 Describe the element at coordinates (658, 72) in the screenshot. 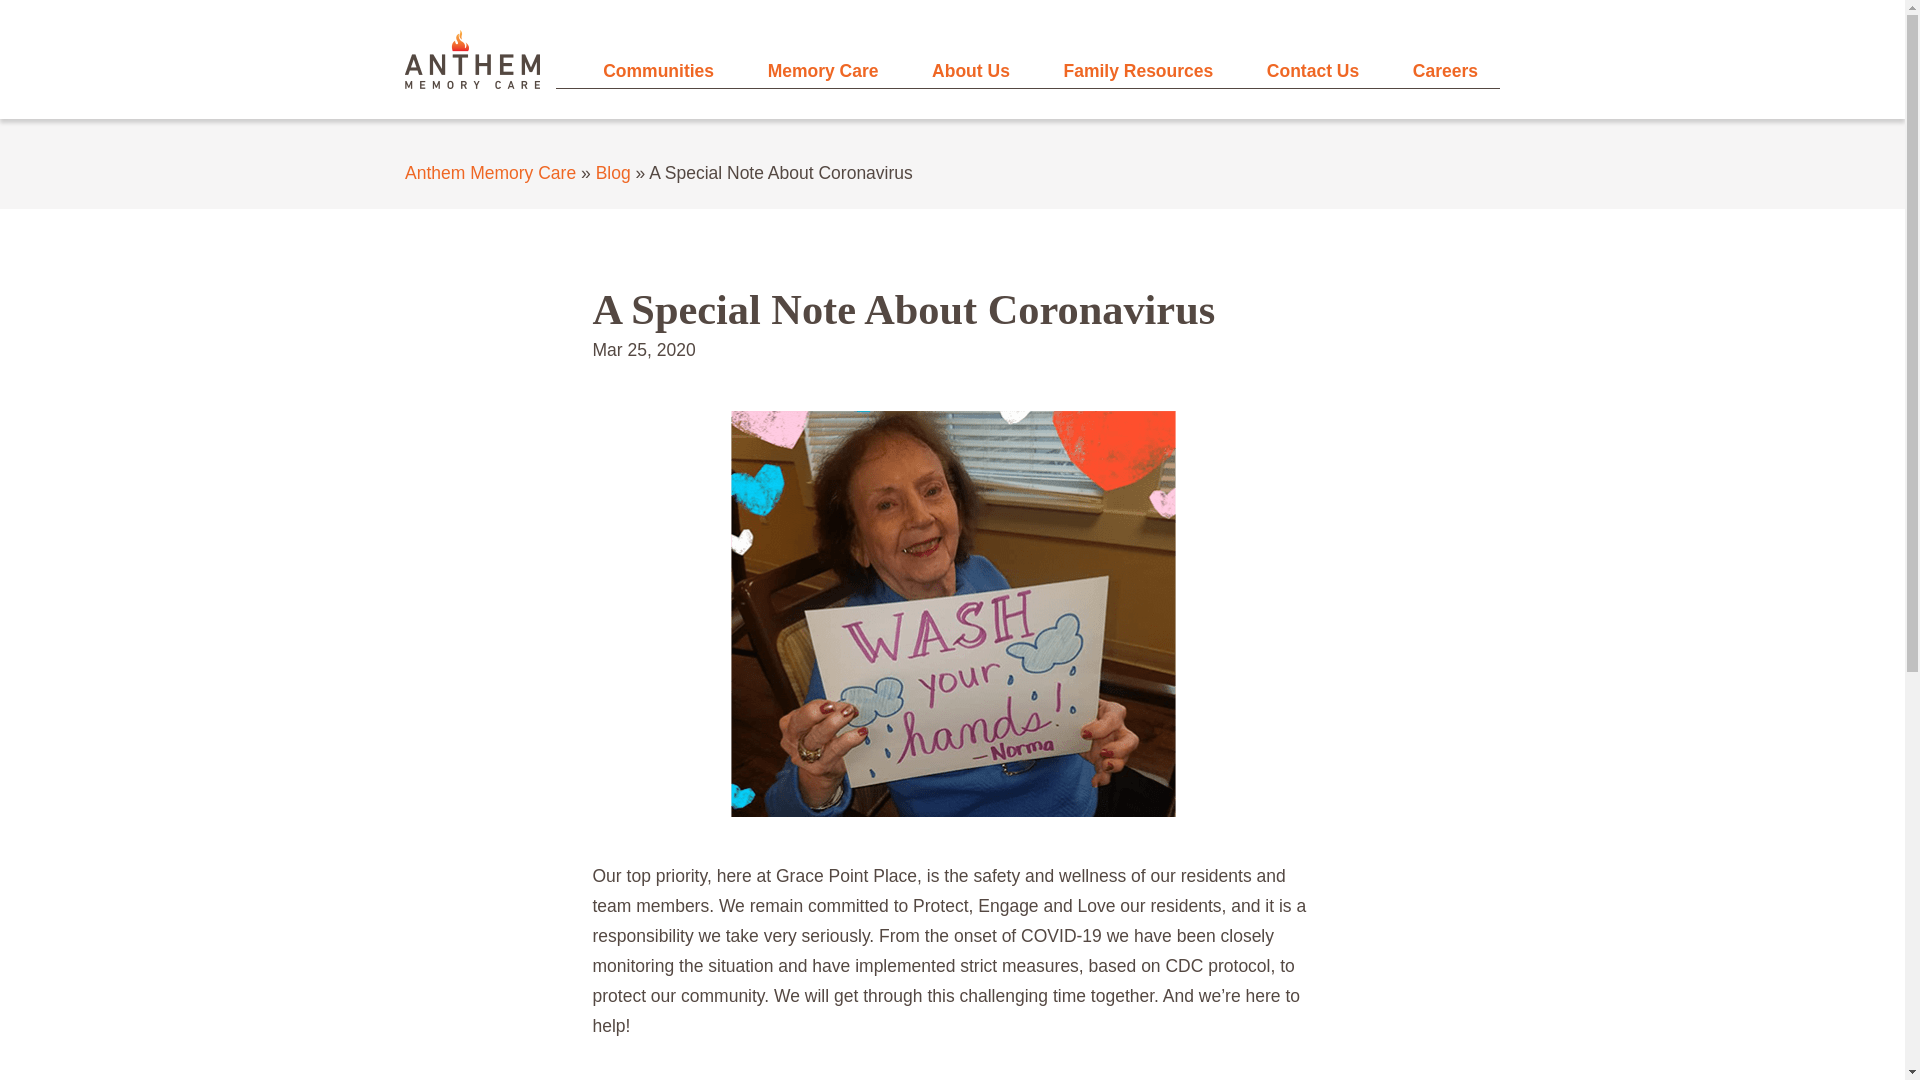

I see `Communities` at that location.